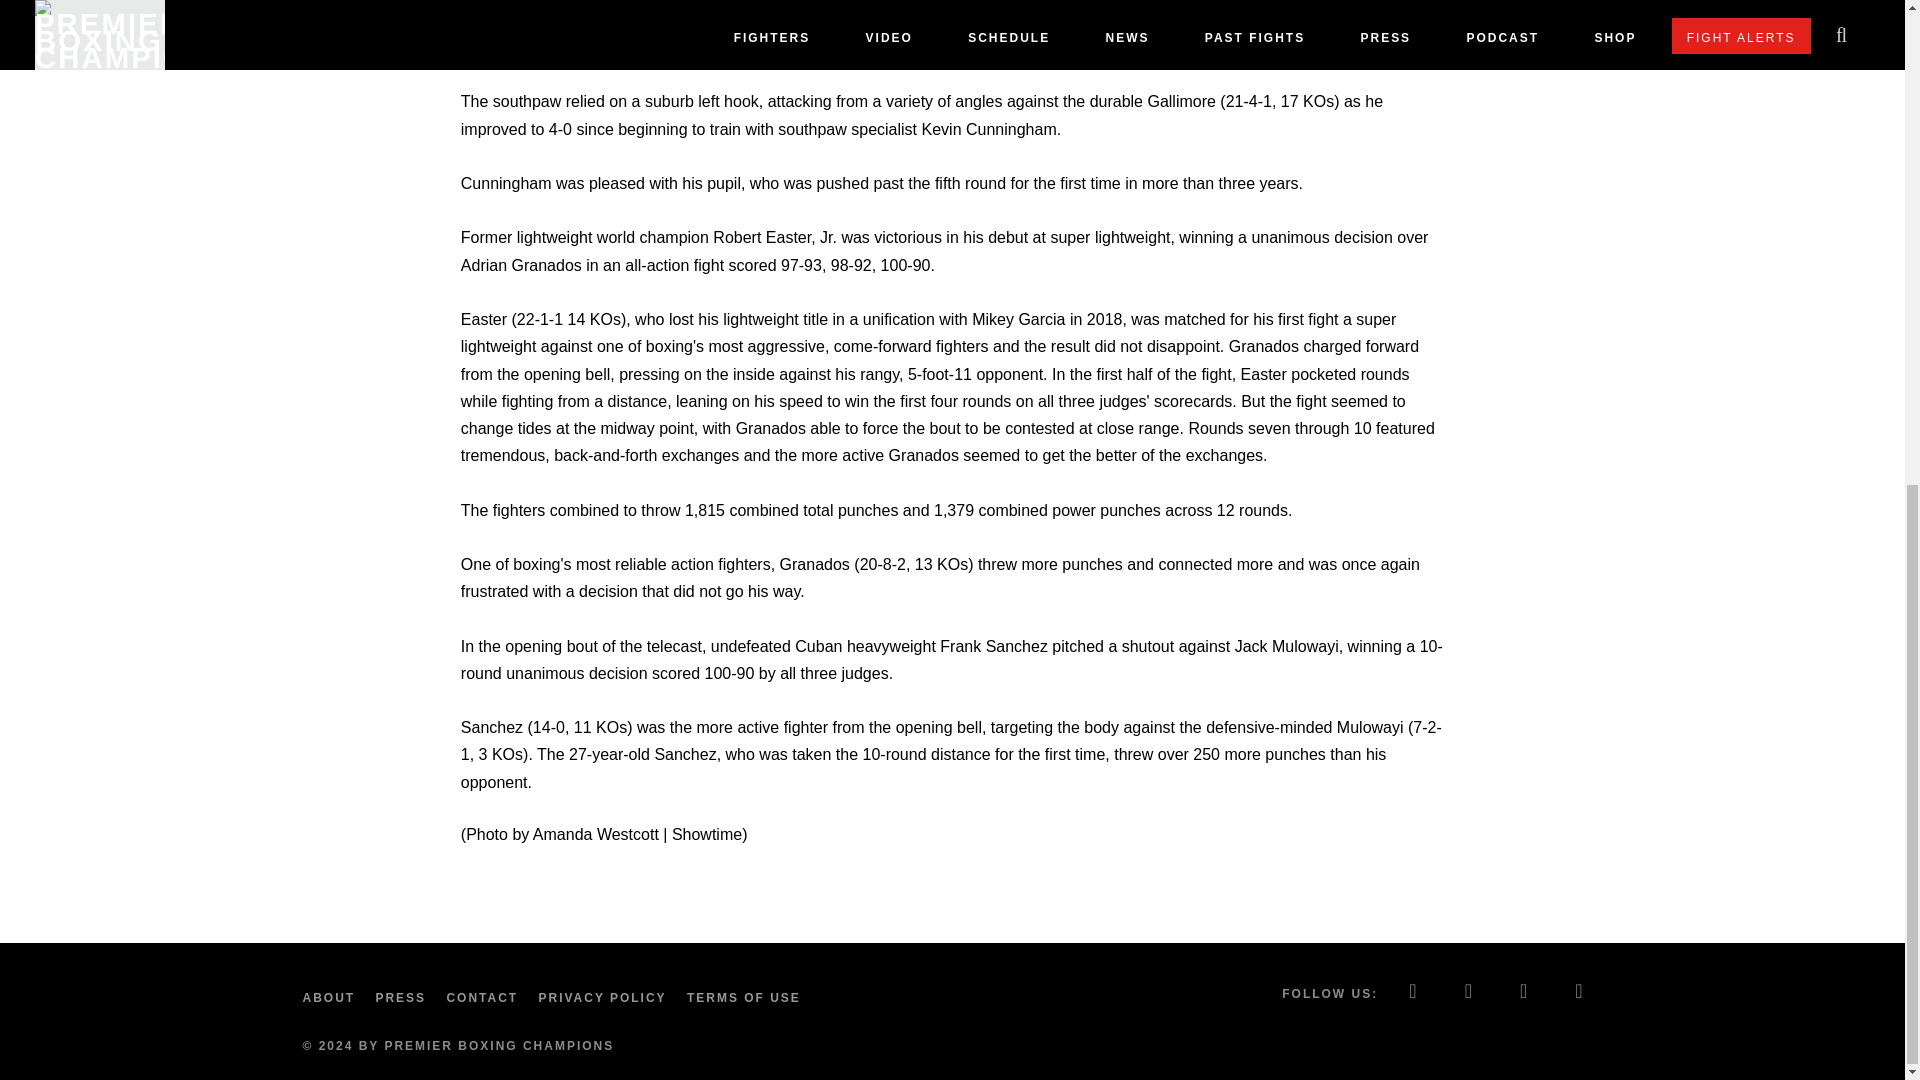 The width and height of the screenshot is (1920, 1080). Describe the element at coordinates (404, 998) in the screenshot. I see `PRESS` at that location.